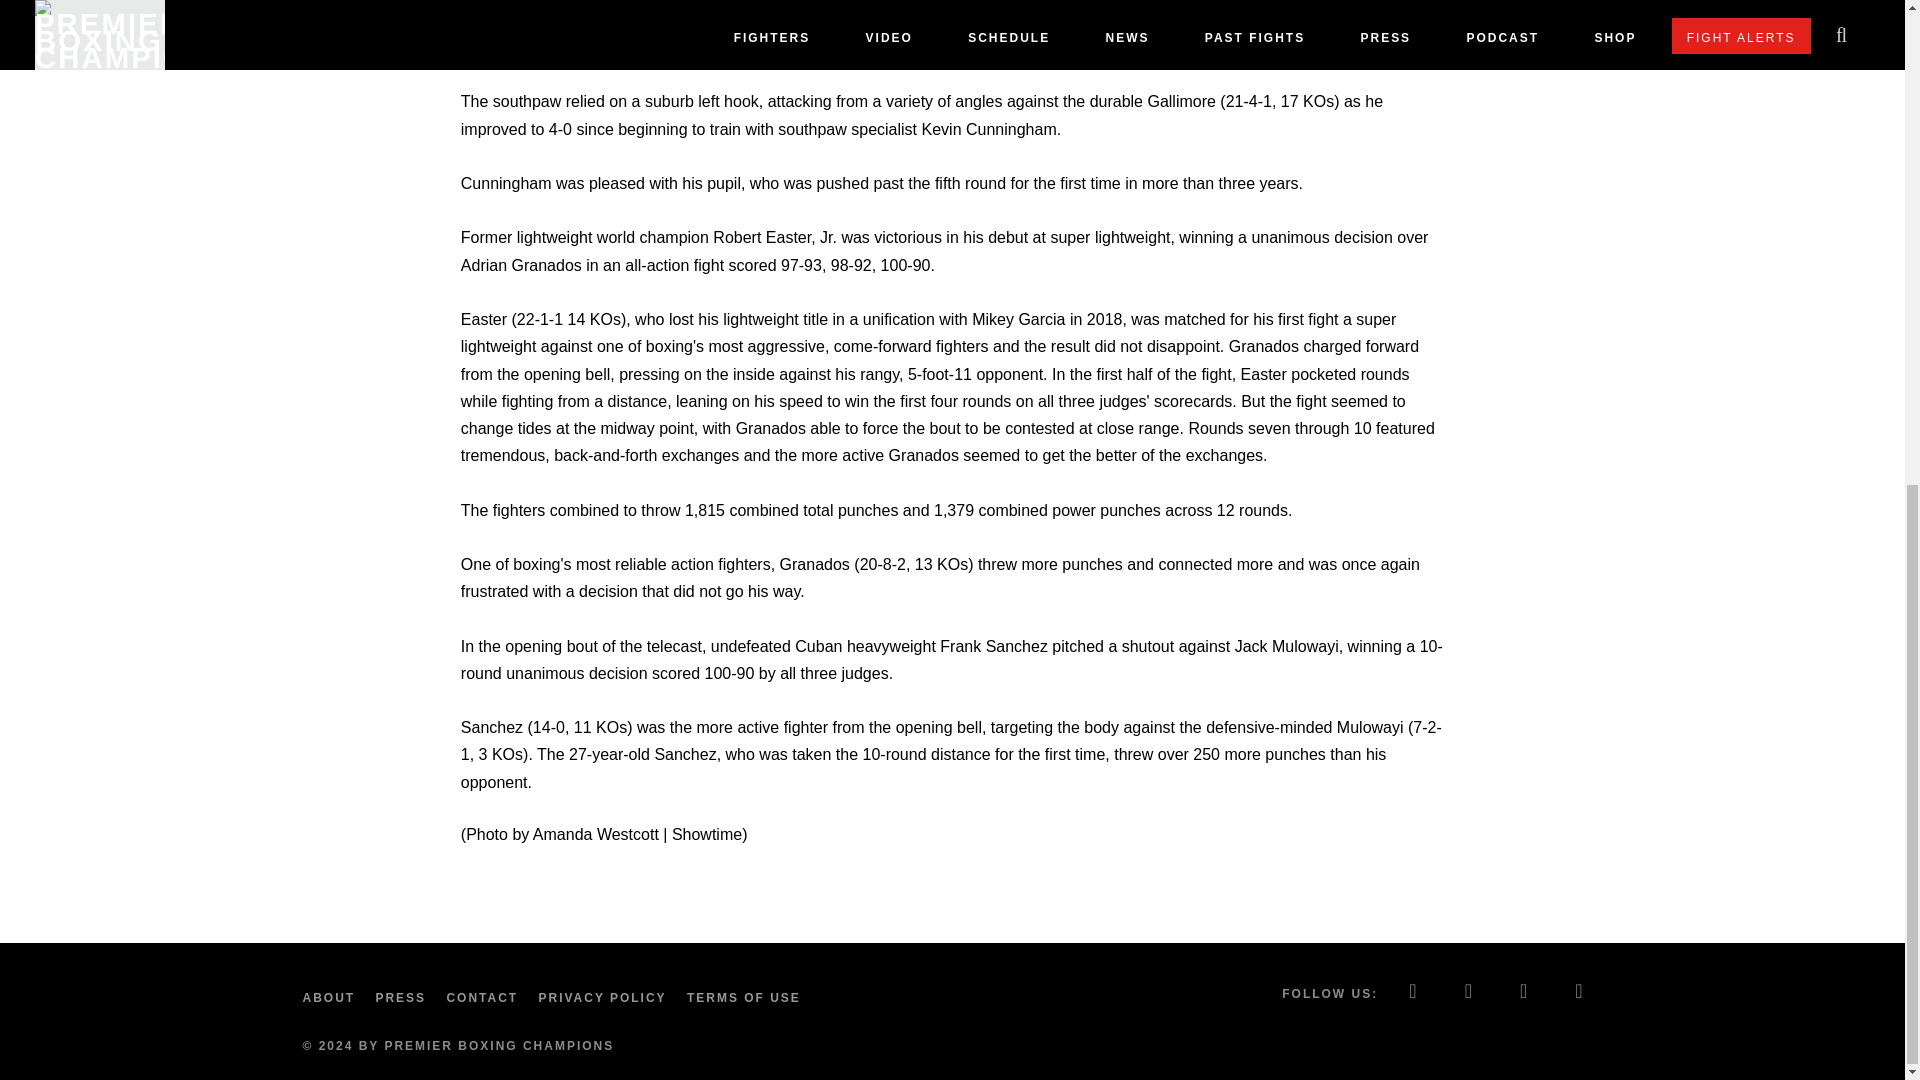 The width and height of the screenshot is (1920, 1080). Describe the element at coordinates (404, 998) in the screenshot. I see `PRESS` at that location.